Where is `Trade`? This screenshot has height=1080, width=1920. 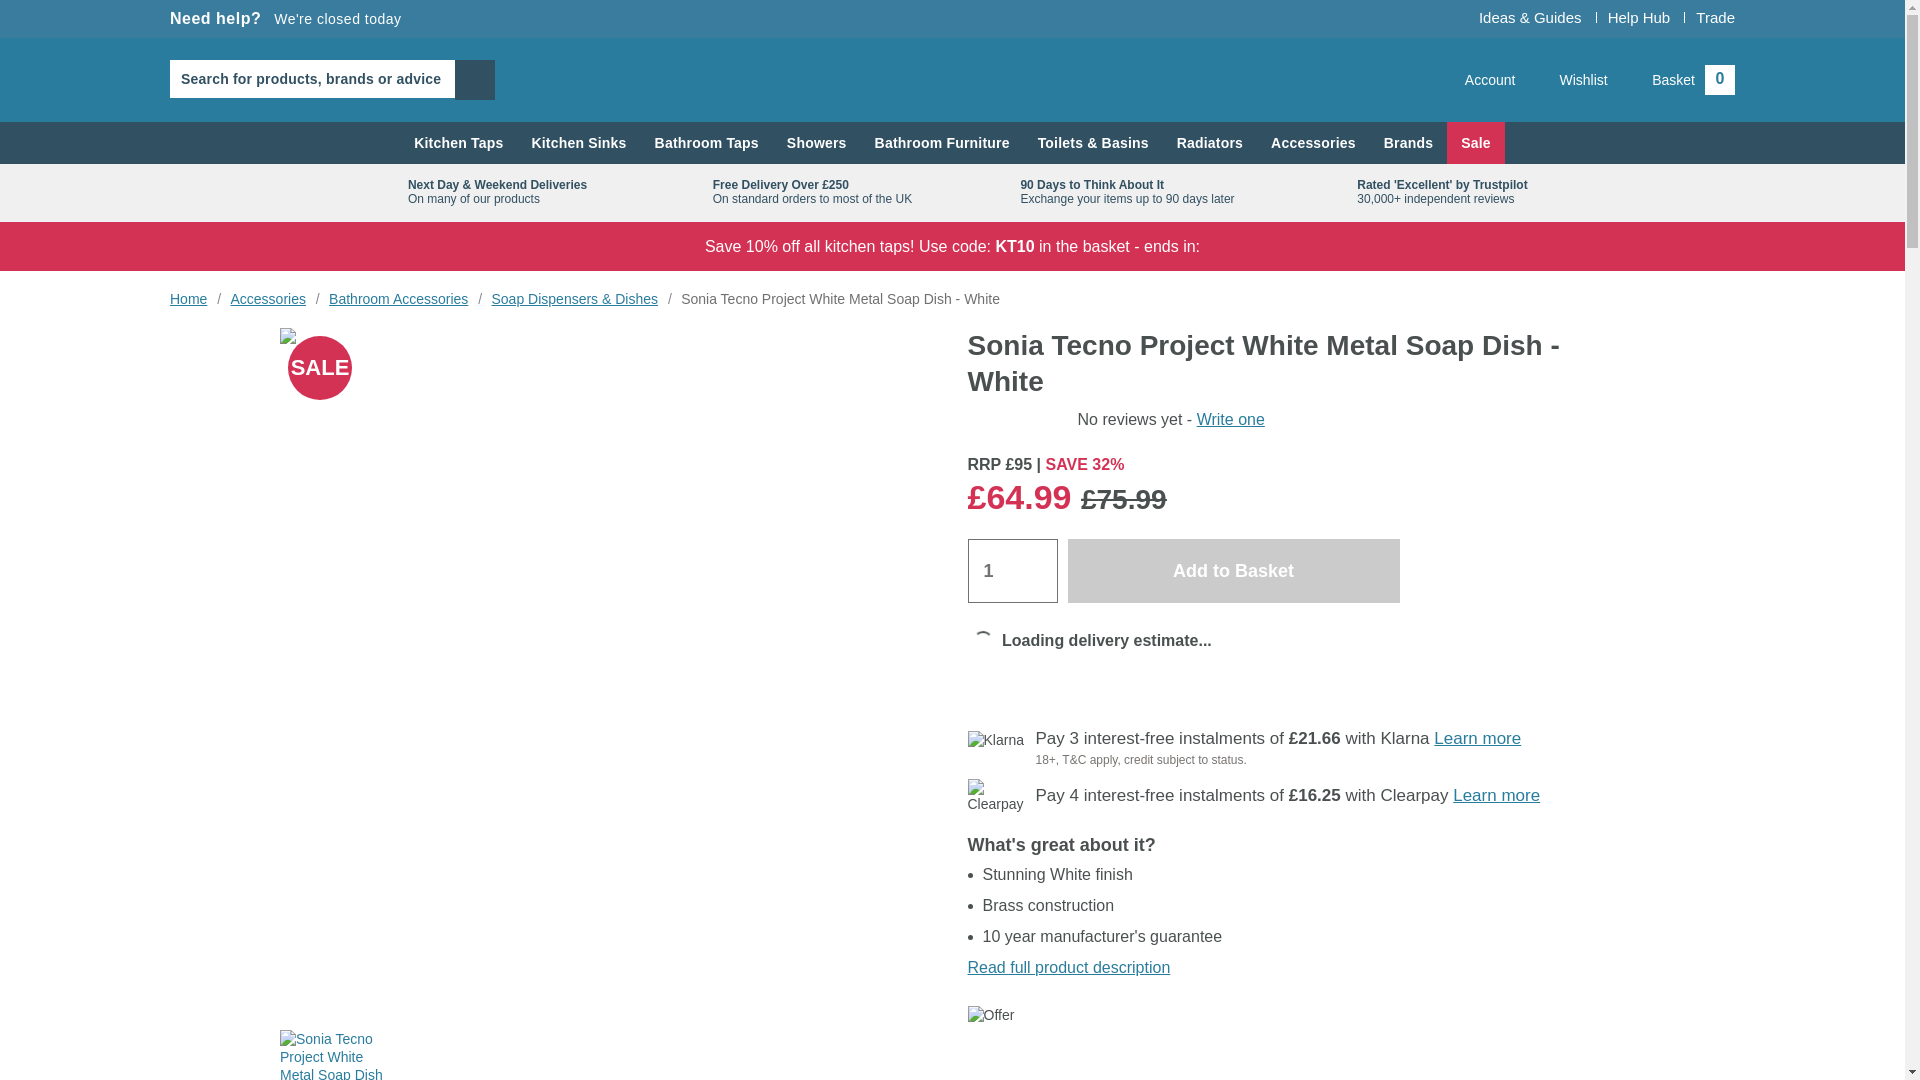
Trade is located at coordinates (286, 18).